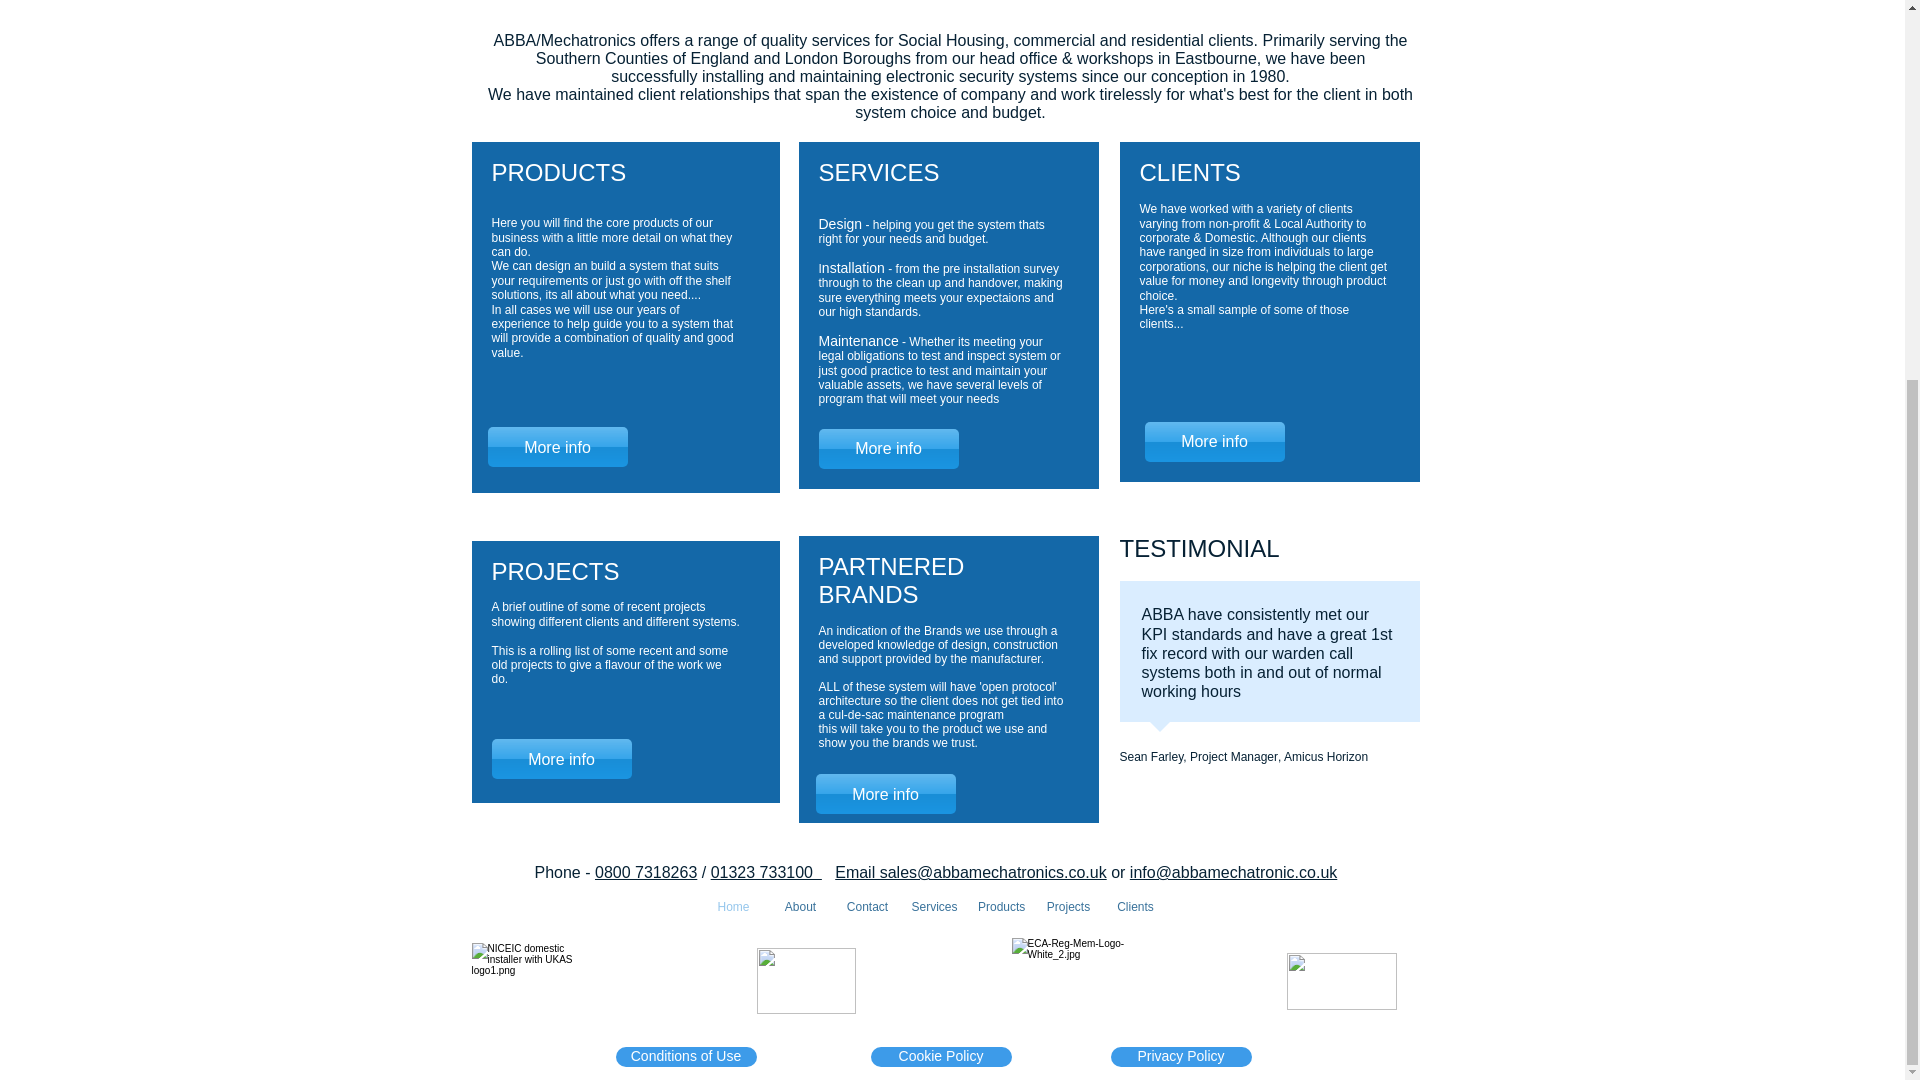 The height and width of the screenshot is (1080, 1920). Describe the element at coordinates (800, 907) in the screenshot. I see `About` at that location.